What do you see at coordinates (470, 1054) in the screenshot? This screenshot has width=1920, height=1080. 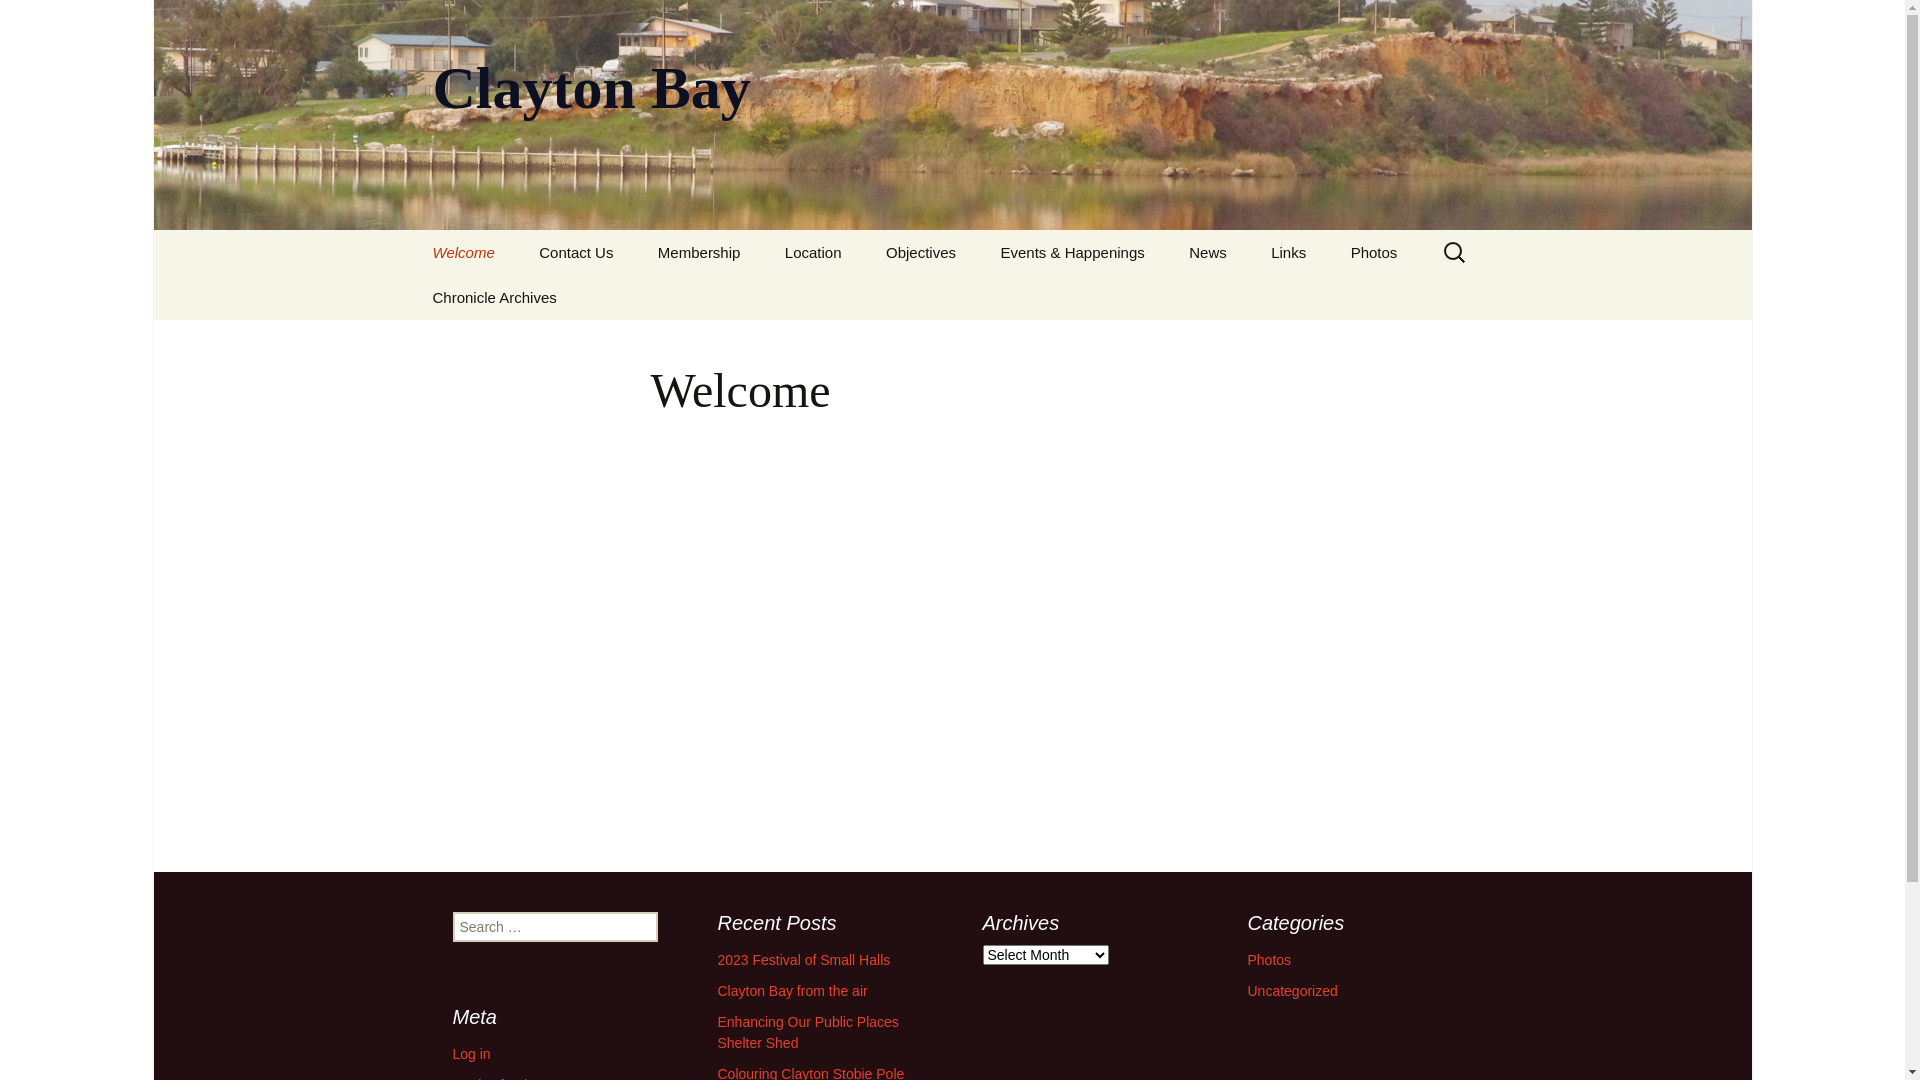 I see `Log in` at bounding box center [470, 1054].